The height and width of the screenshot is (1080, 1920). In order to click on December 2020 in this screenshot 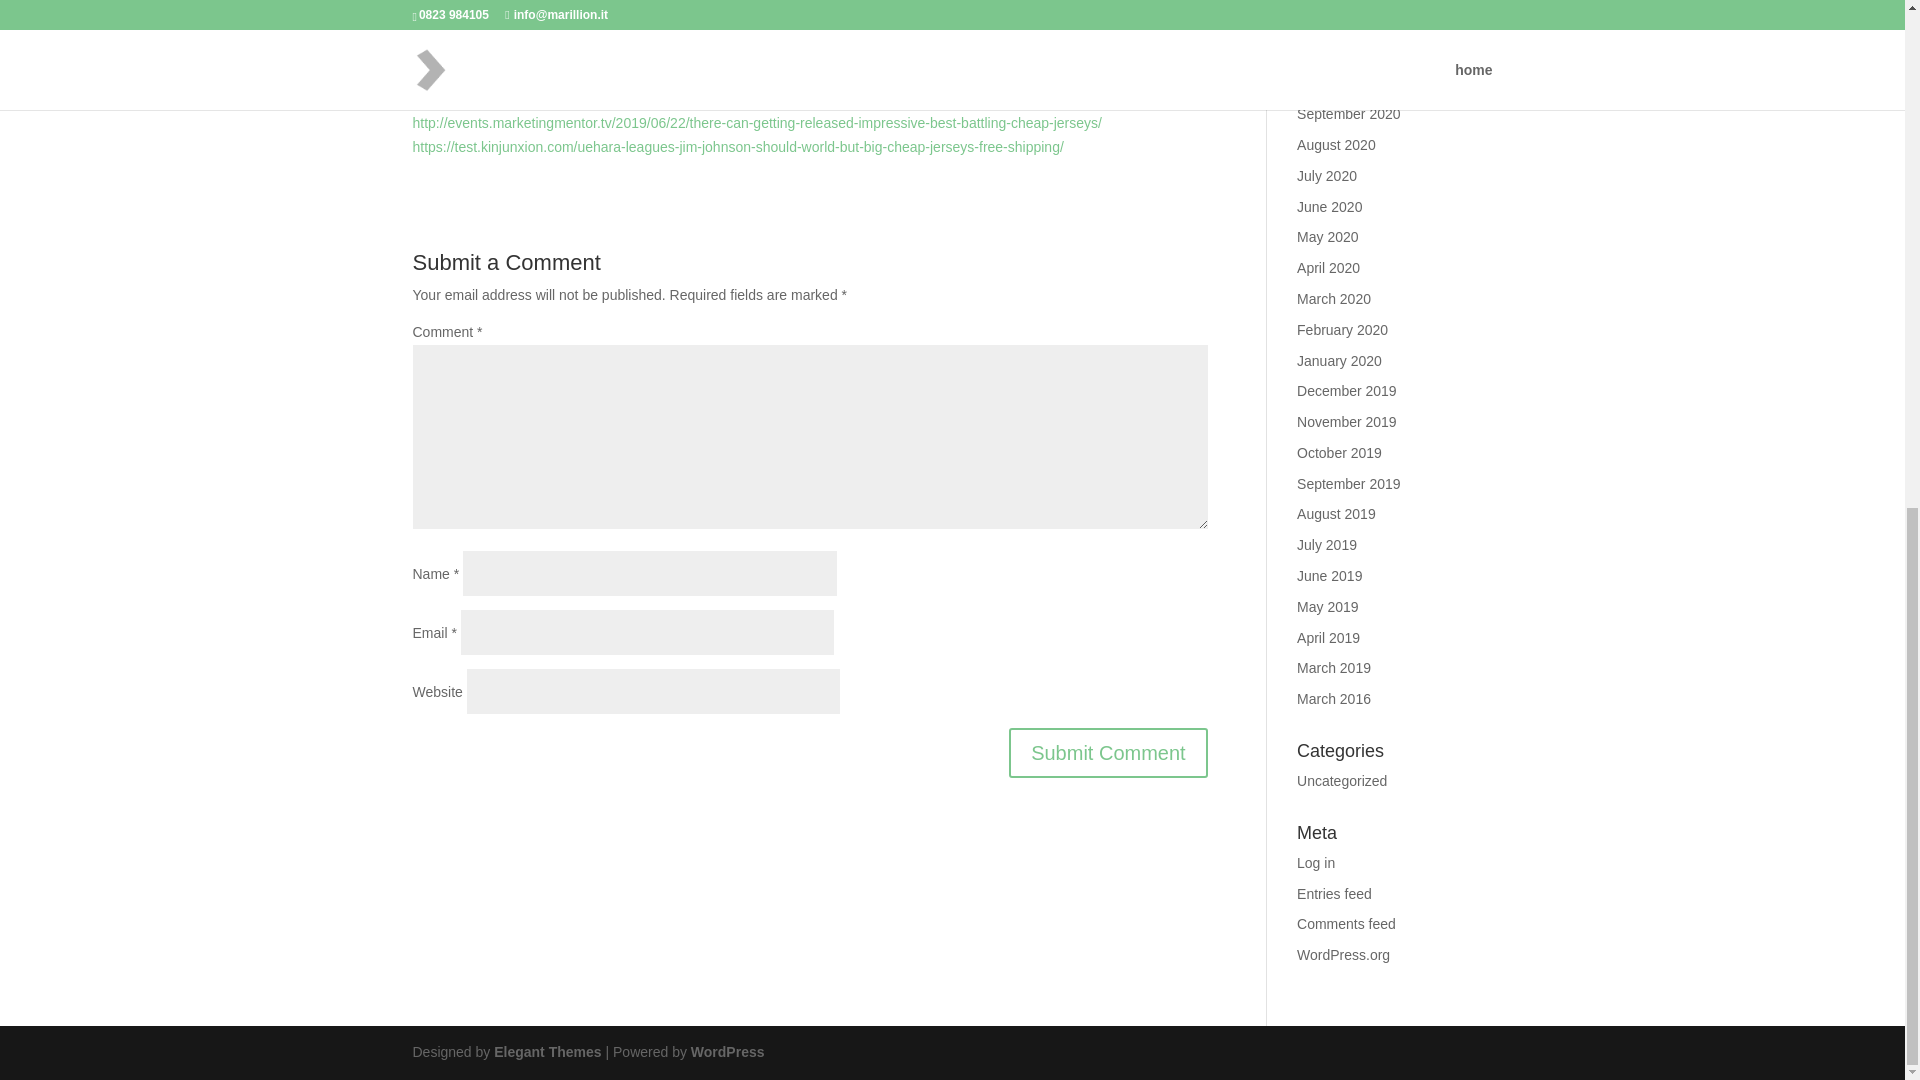, I will do `click(1347, 22)`.